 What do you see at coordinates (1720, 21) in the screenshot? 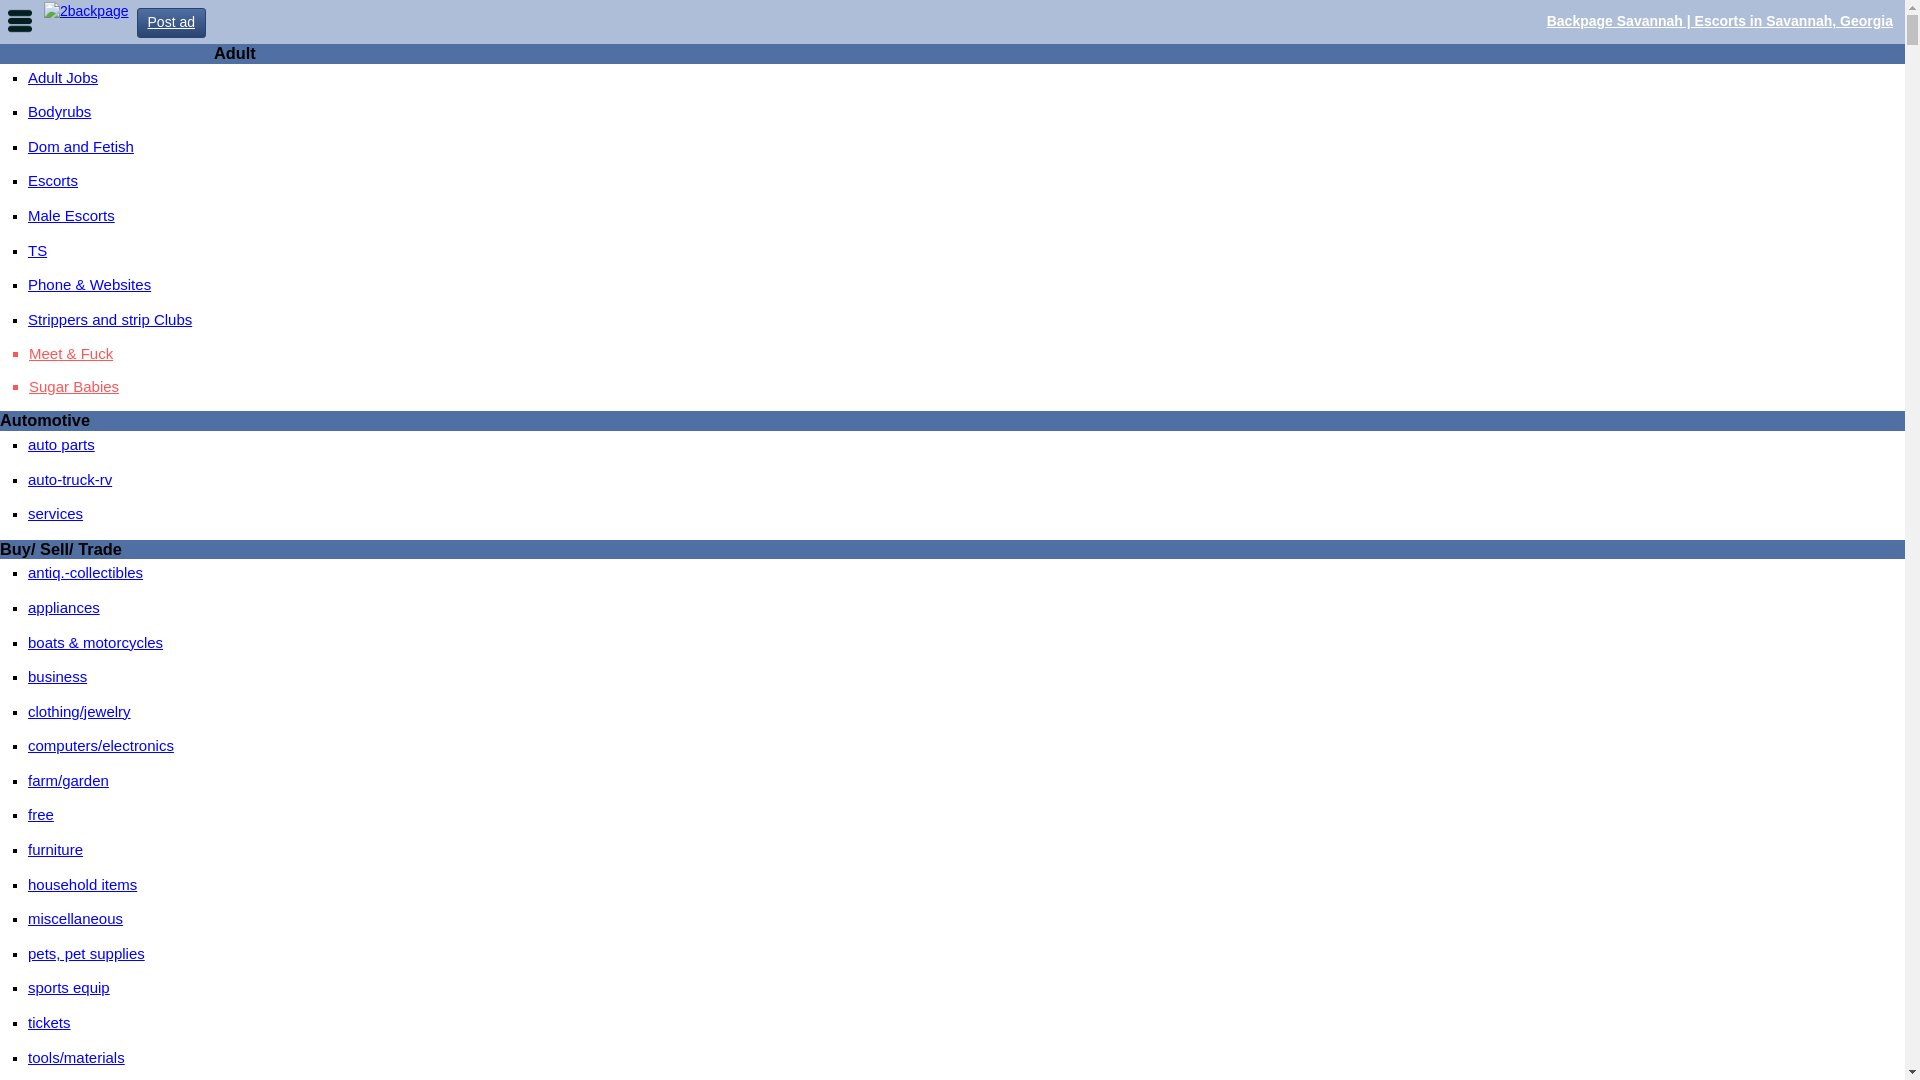
I see `Backpage Savannah | Escorts in Savannah, Georgia` at bounding box center [1720, 21].